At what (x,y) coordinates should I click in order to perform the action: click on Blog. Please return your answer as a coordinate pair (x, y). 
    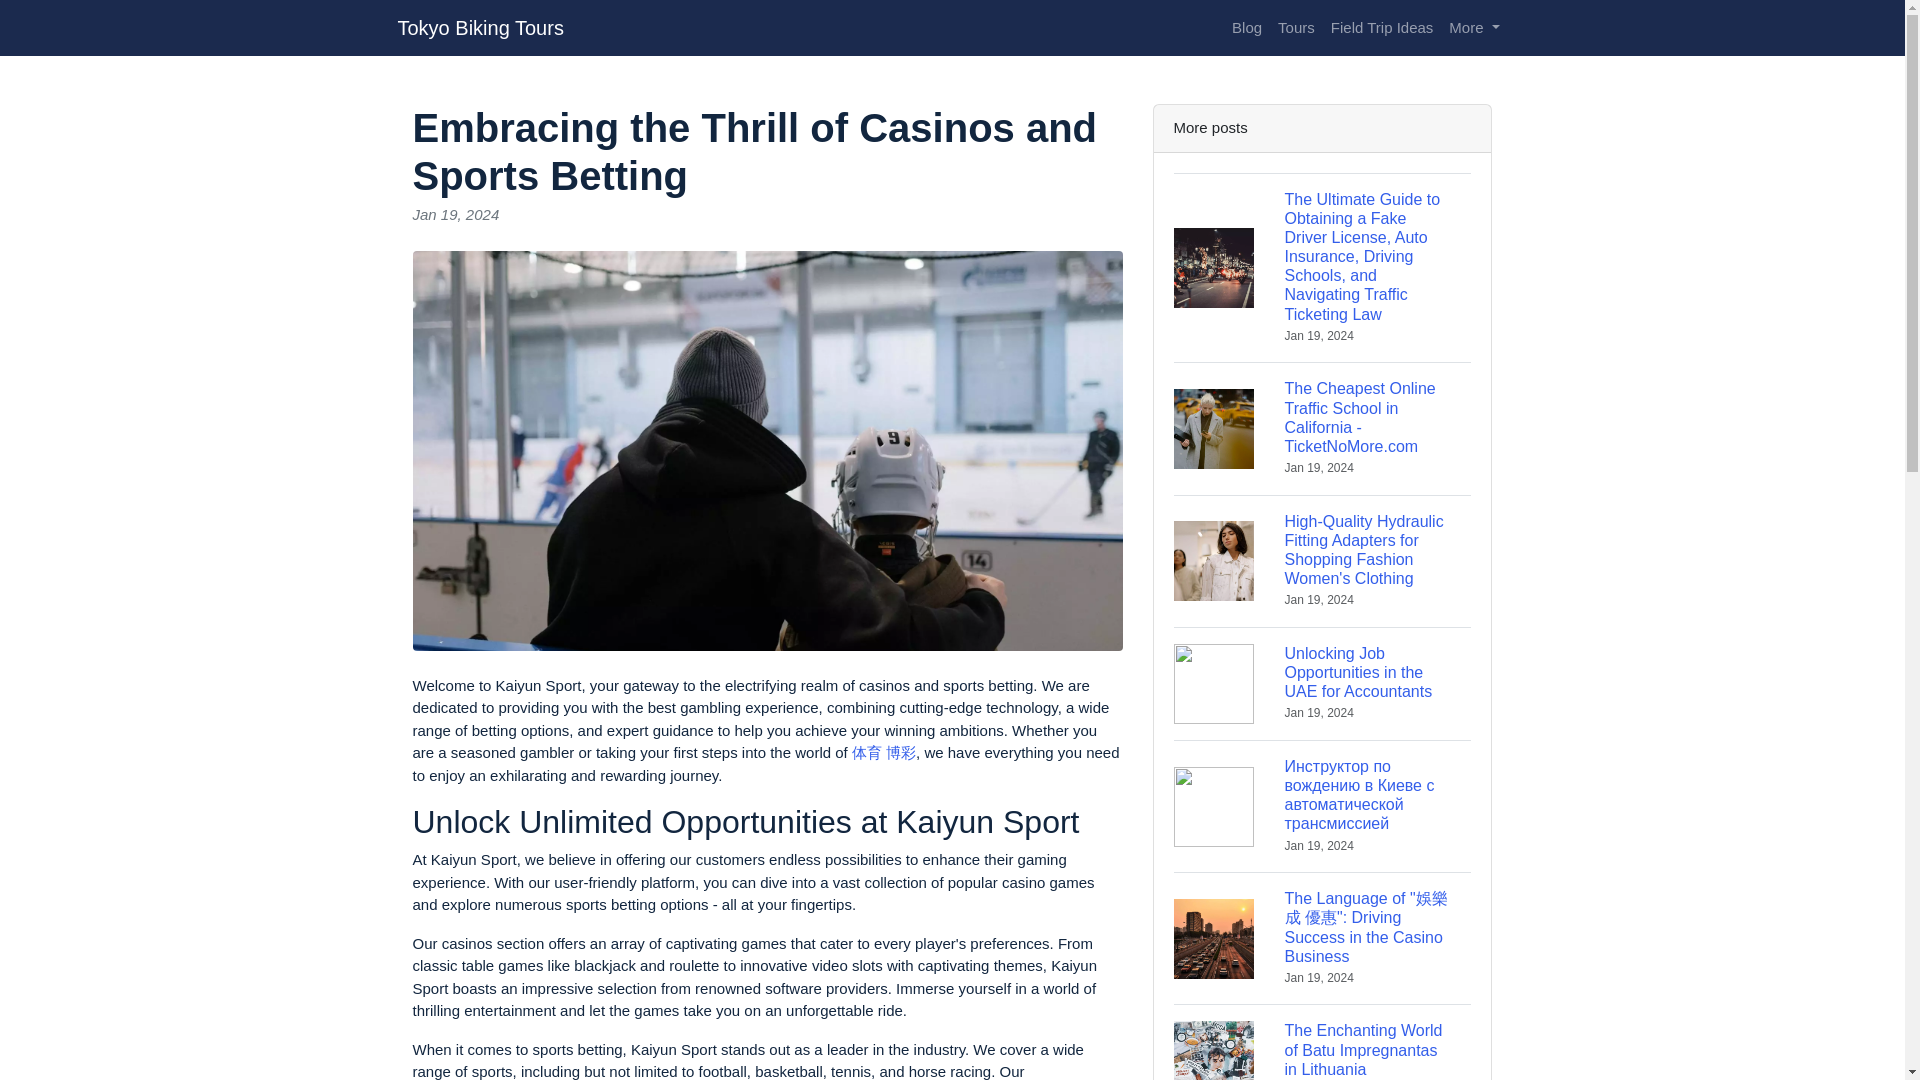
    Looking at the image, I should click on (1246, 28).